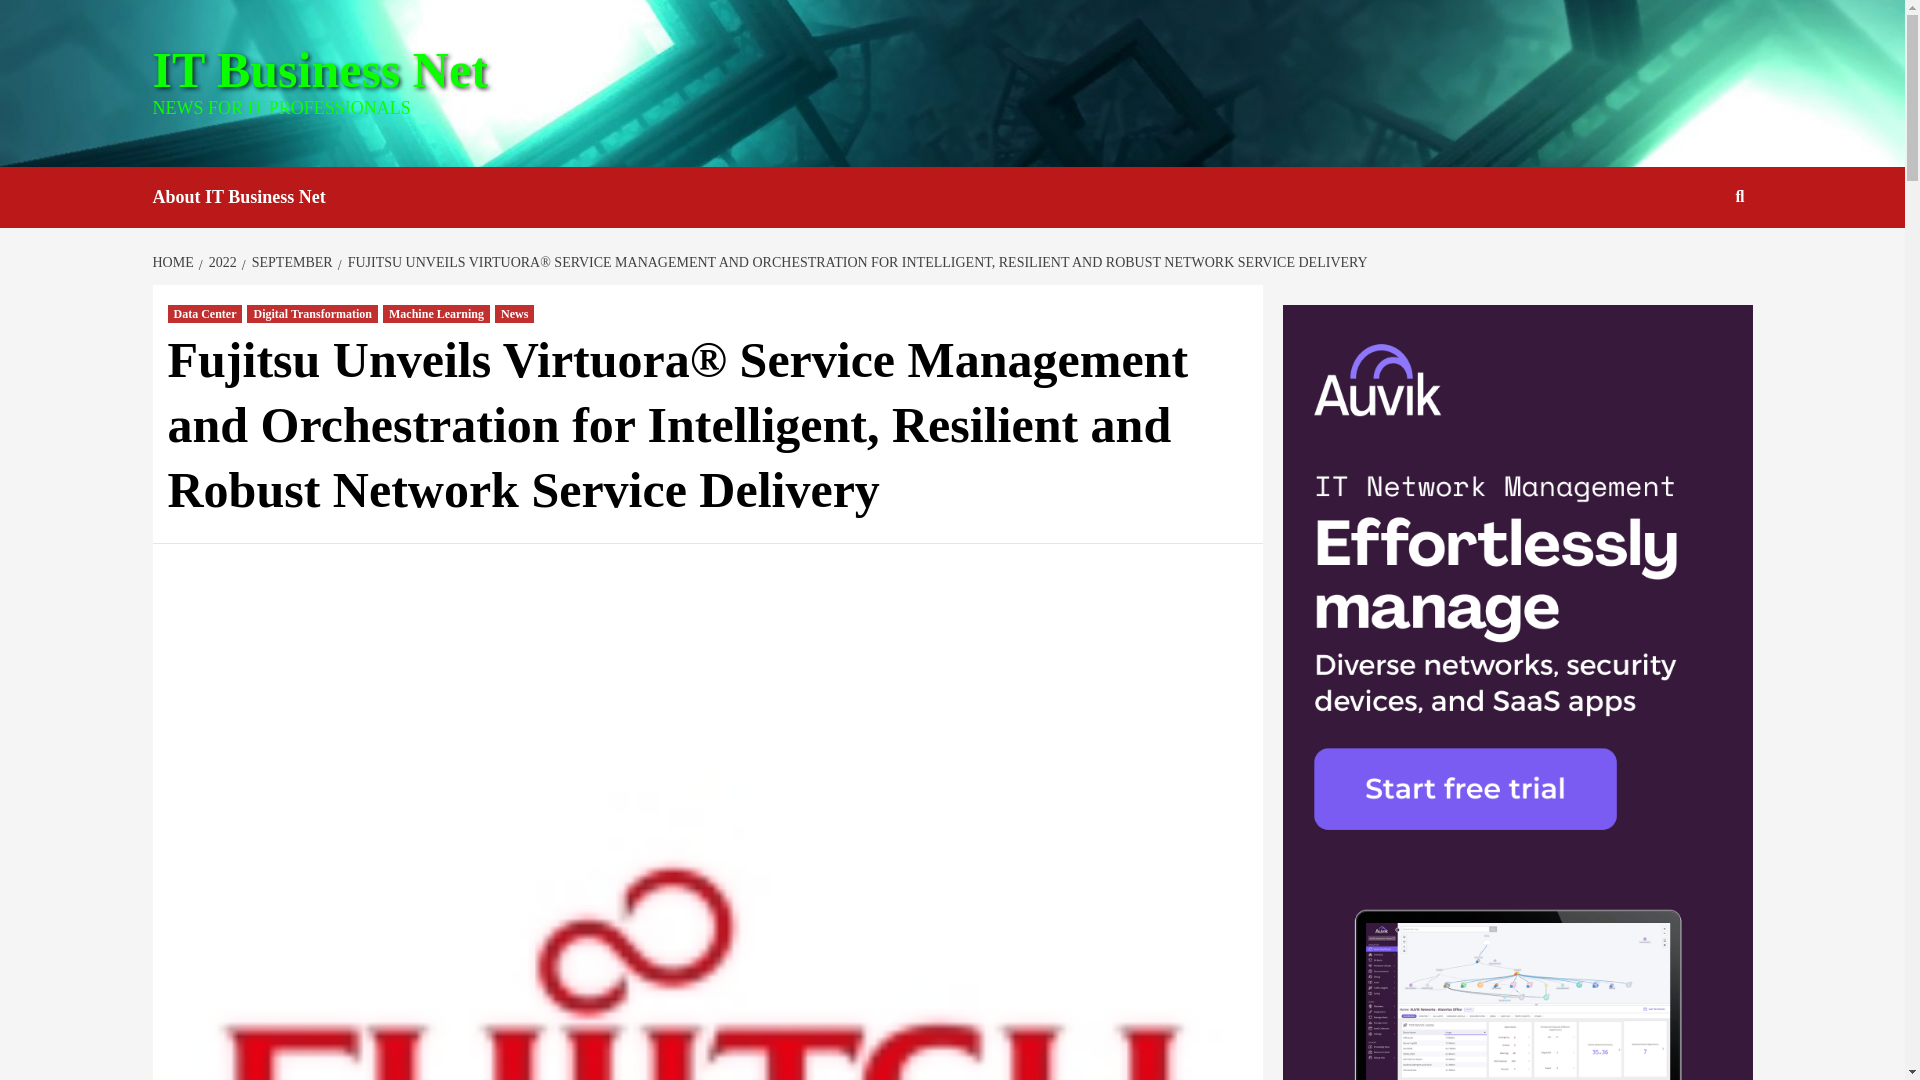  I want to click on HOME, so click(174, 262).